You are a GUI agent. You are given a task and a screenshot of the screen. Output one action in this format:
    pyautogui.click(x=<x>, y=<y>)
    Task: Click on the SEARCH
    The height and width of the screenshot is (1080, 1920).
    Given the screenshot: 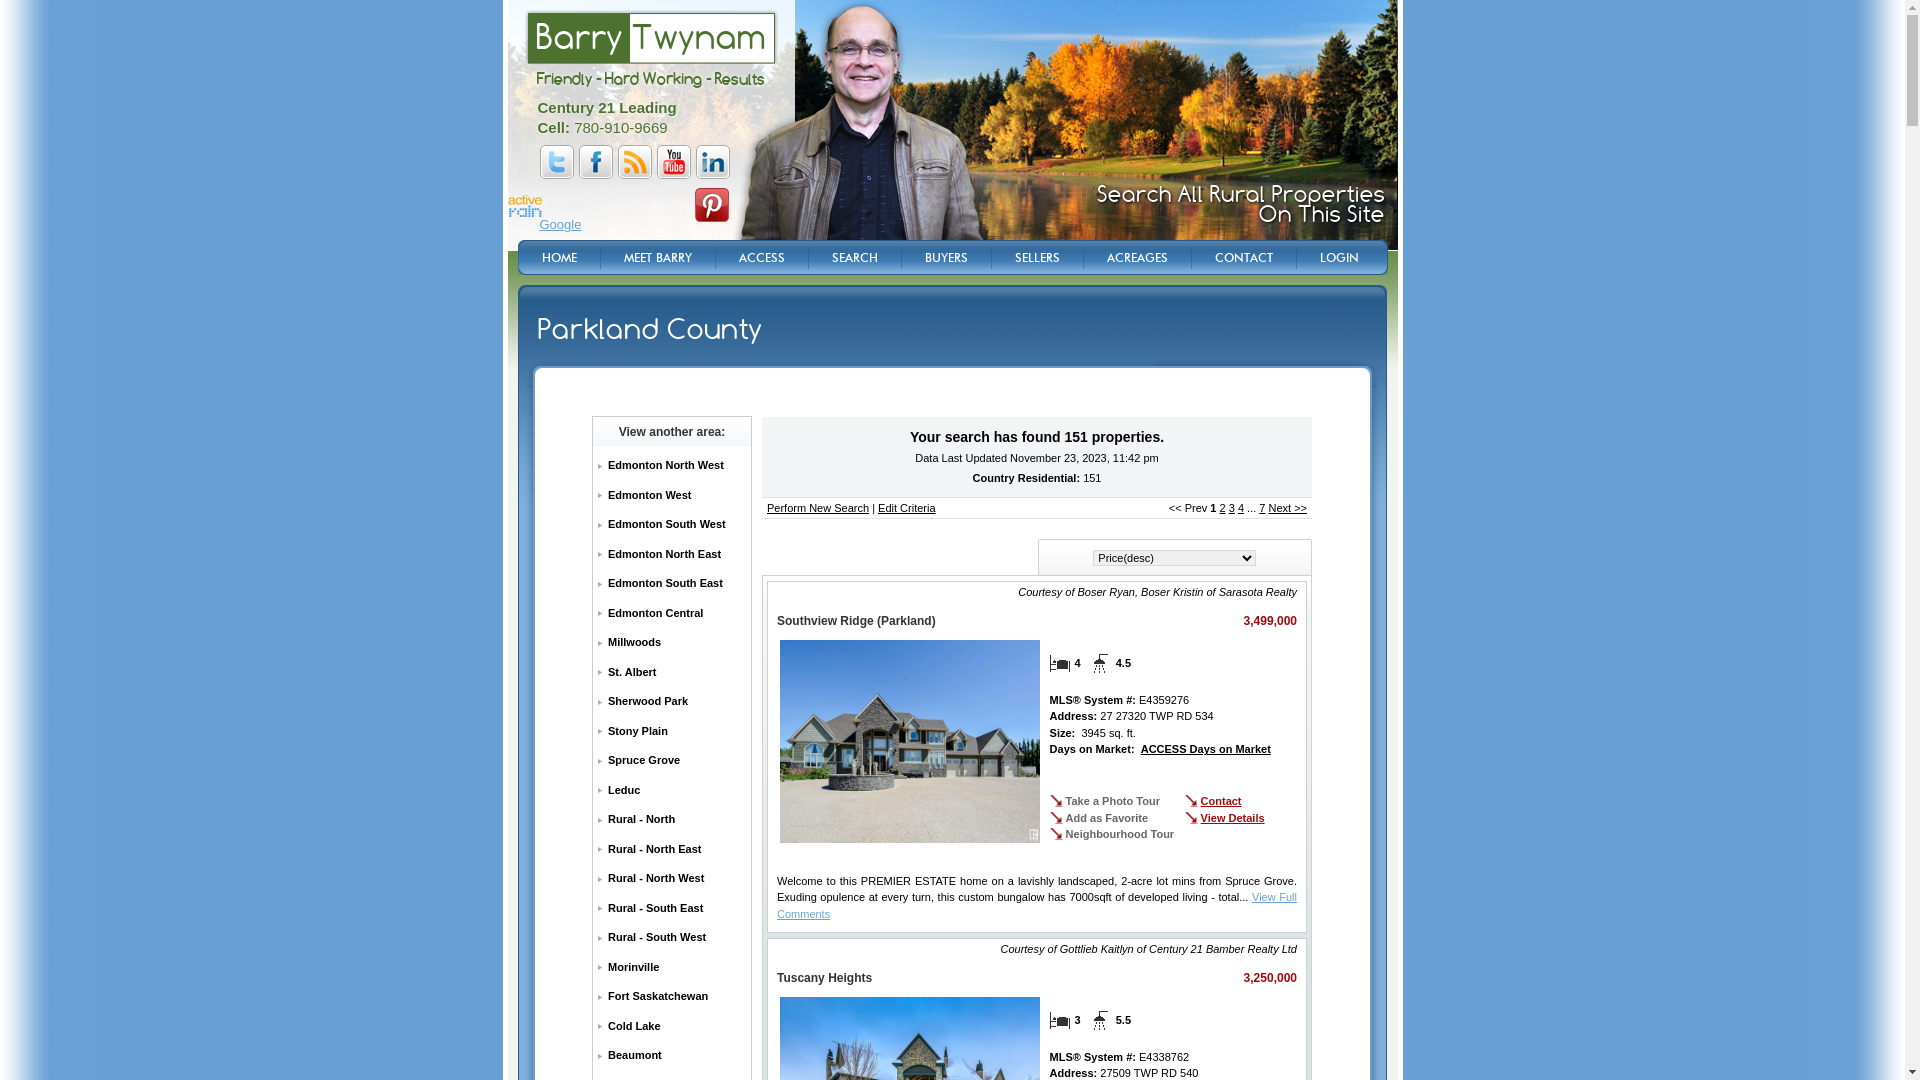 What is the action you would take?
    pyautogui.click(x=854, y=258)
    